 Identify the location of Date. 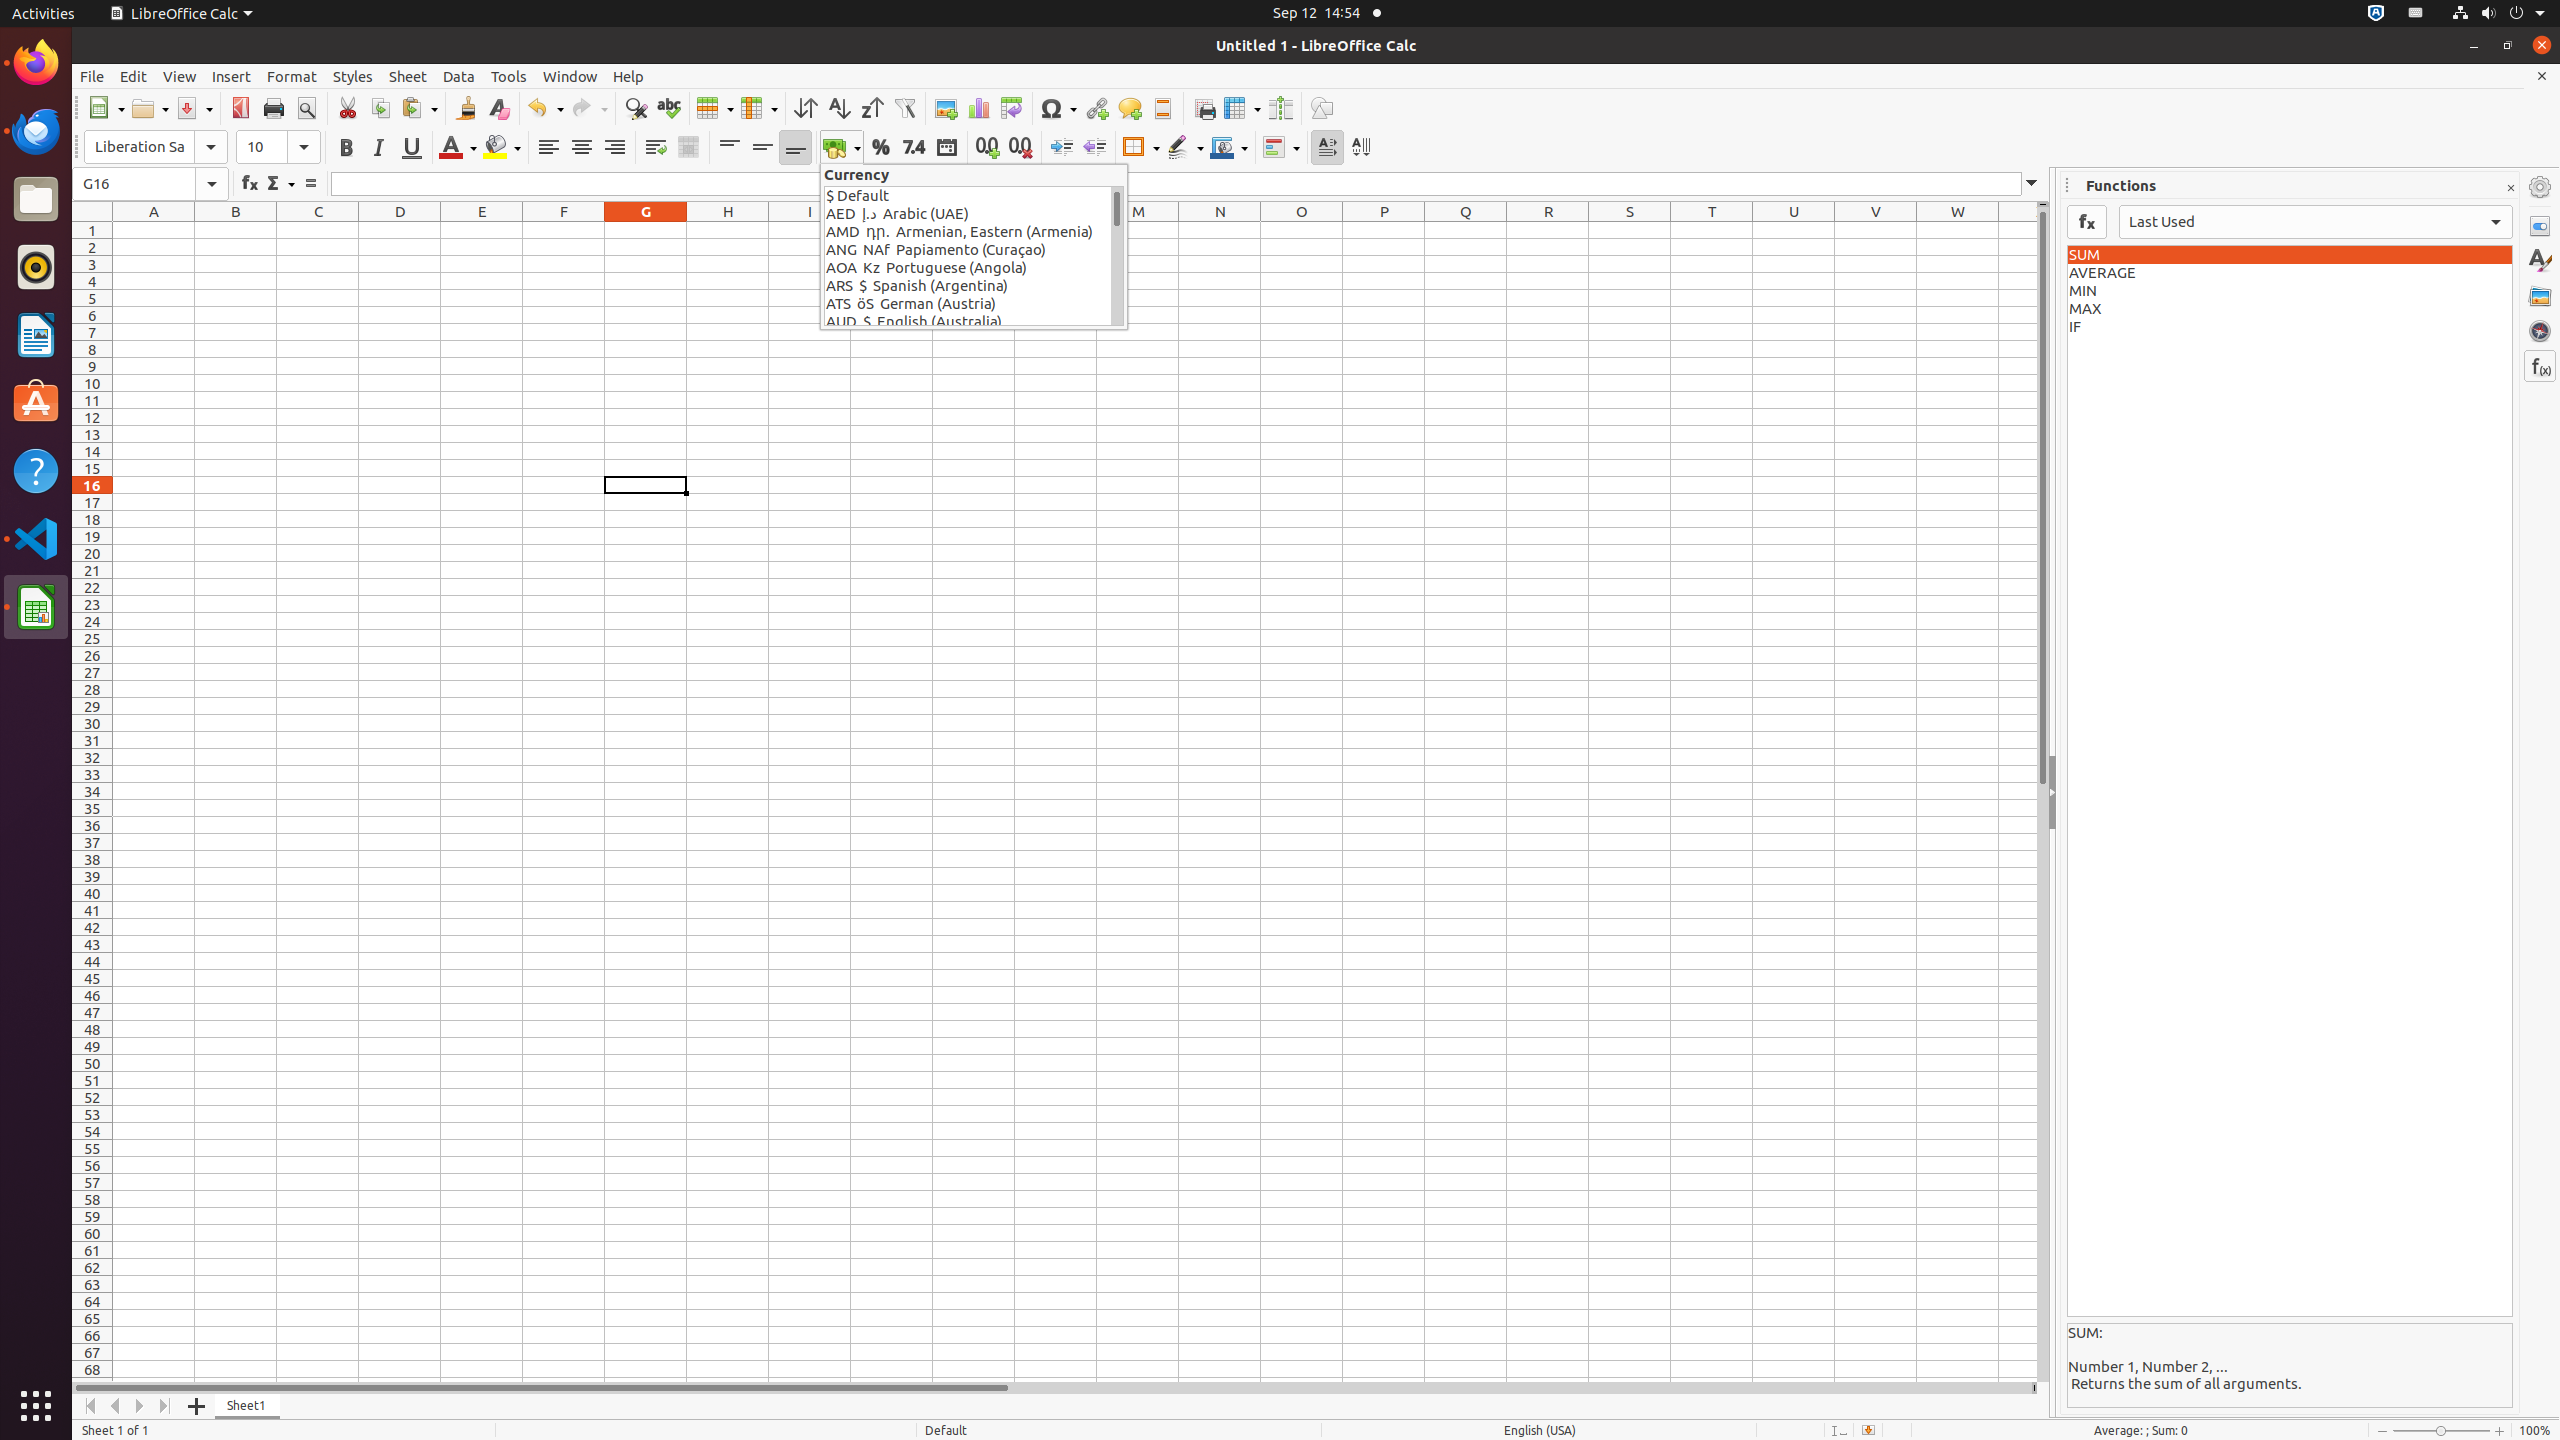
(946, 148).